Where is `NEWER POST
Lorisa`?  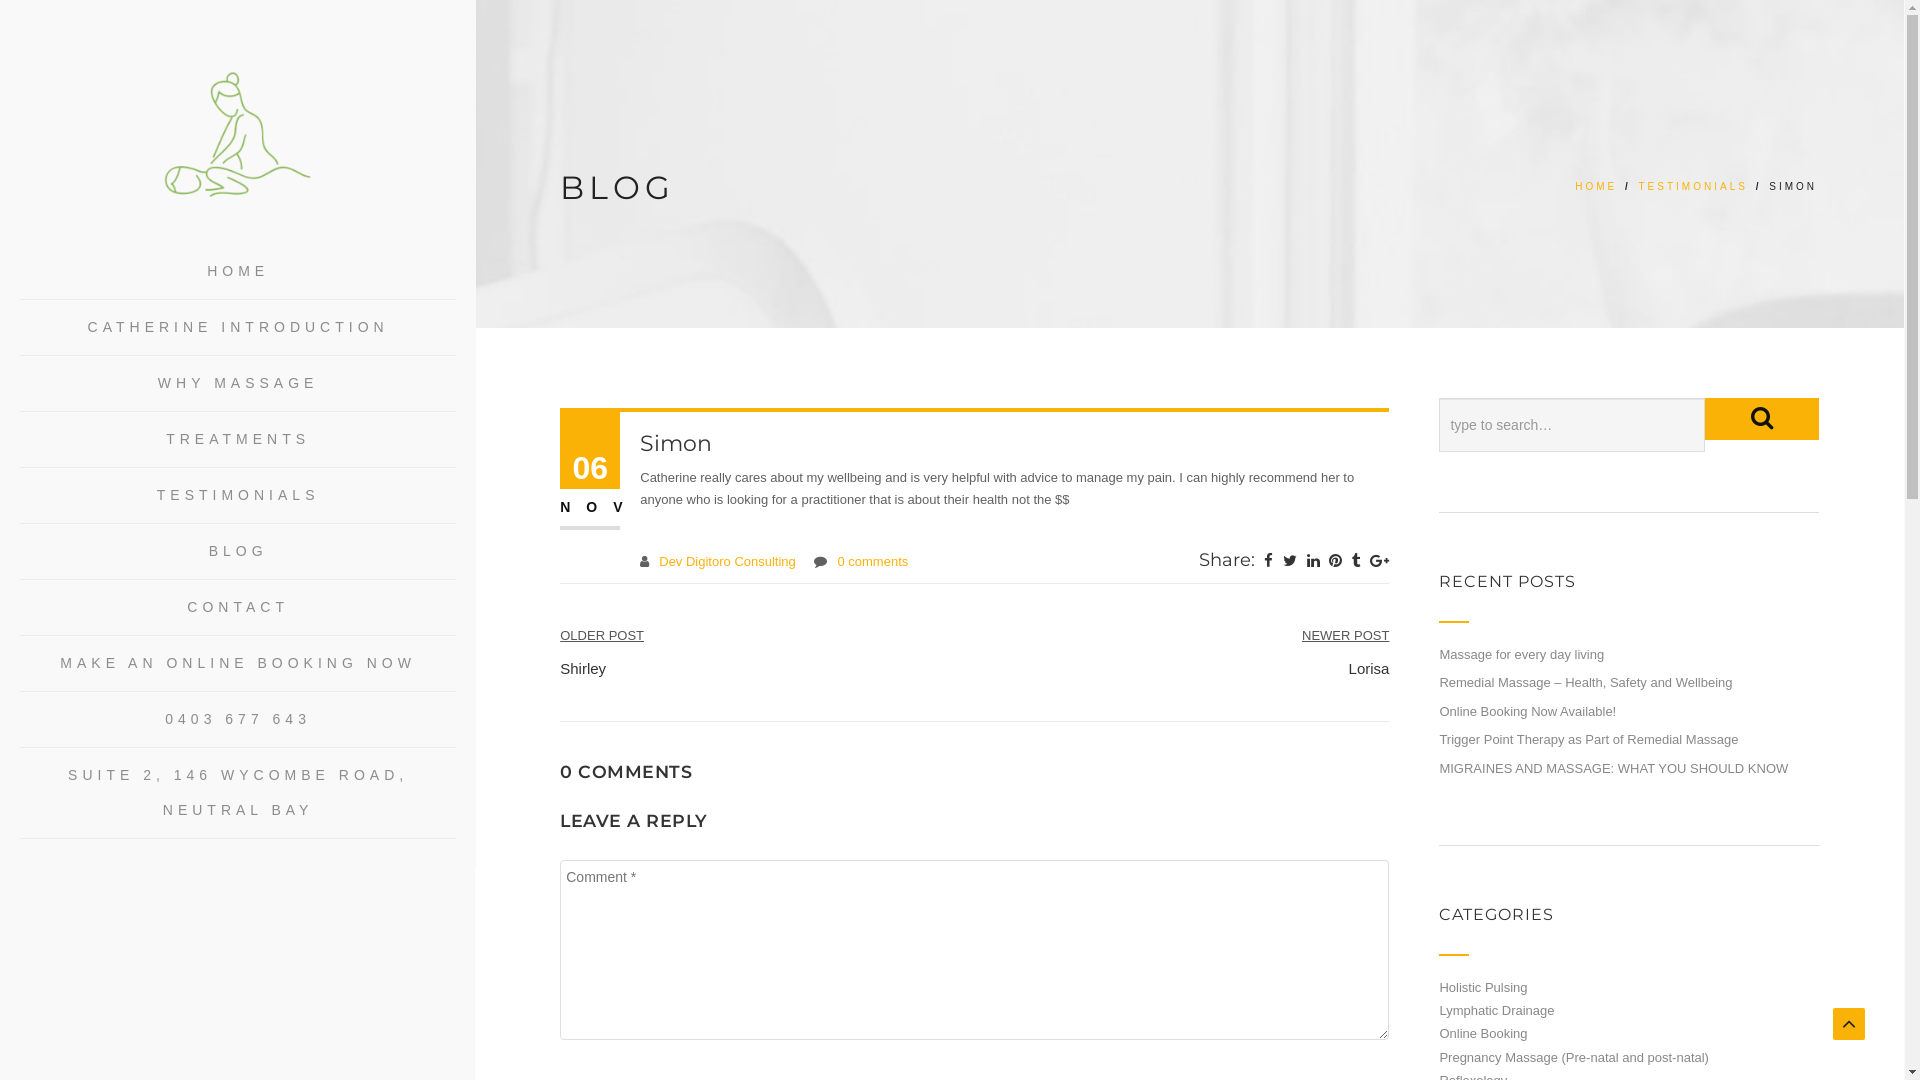 NEWER POST
Lorisa is located at coordinates (1346, 652).